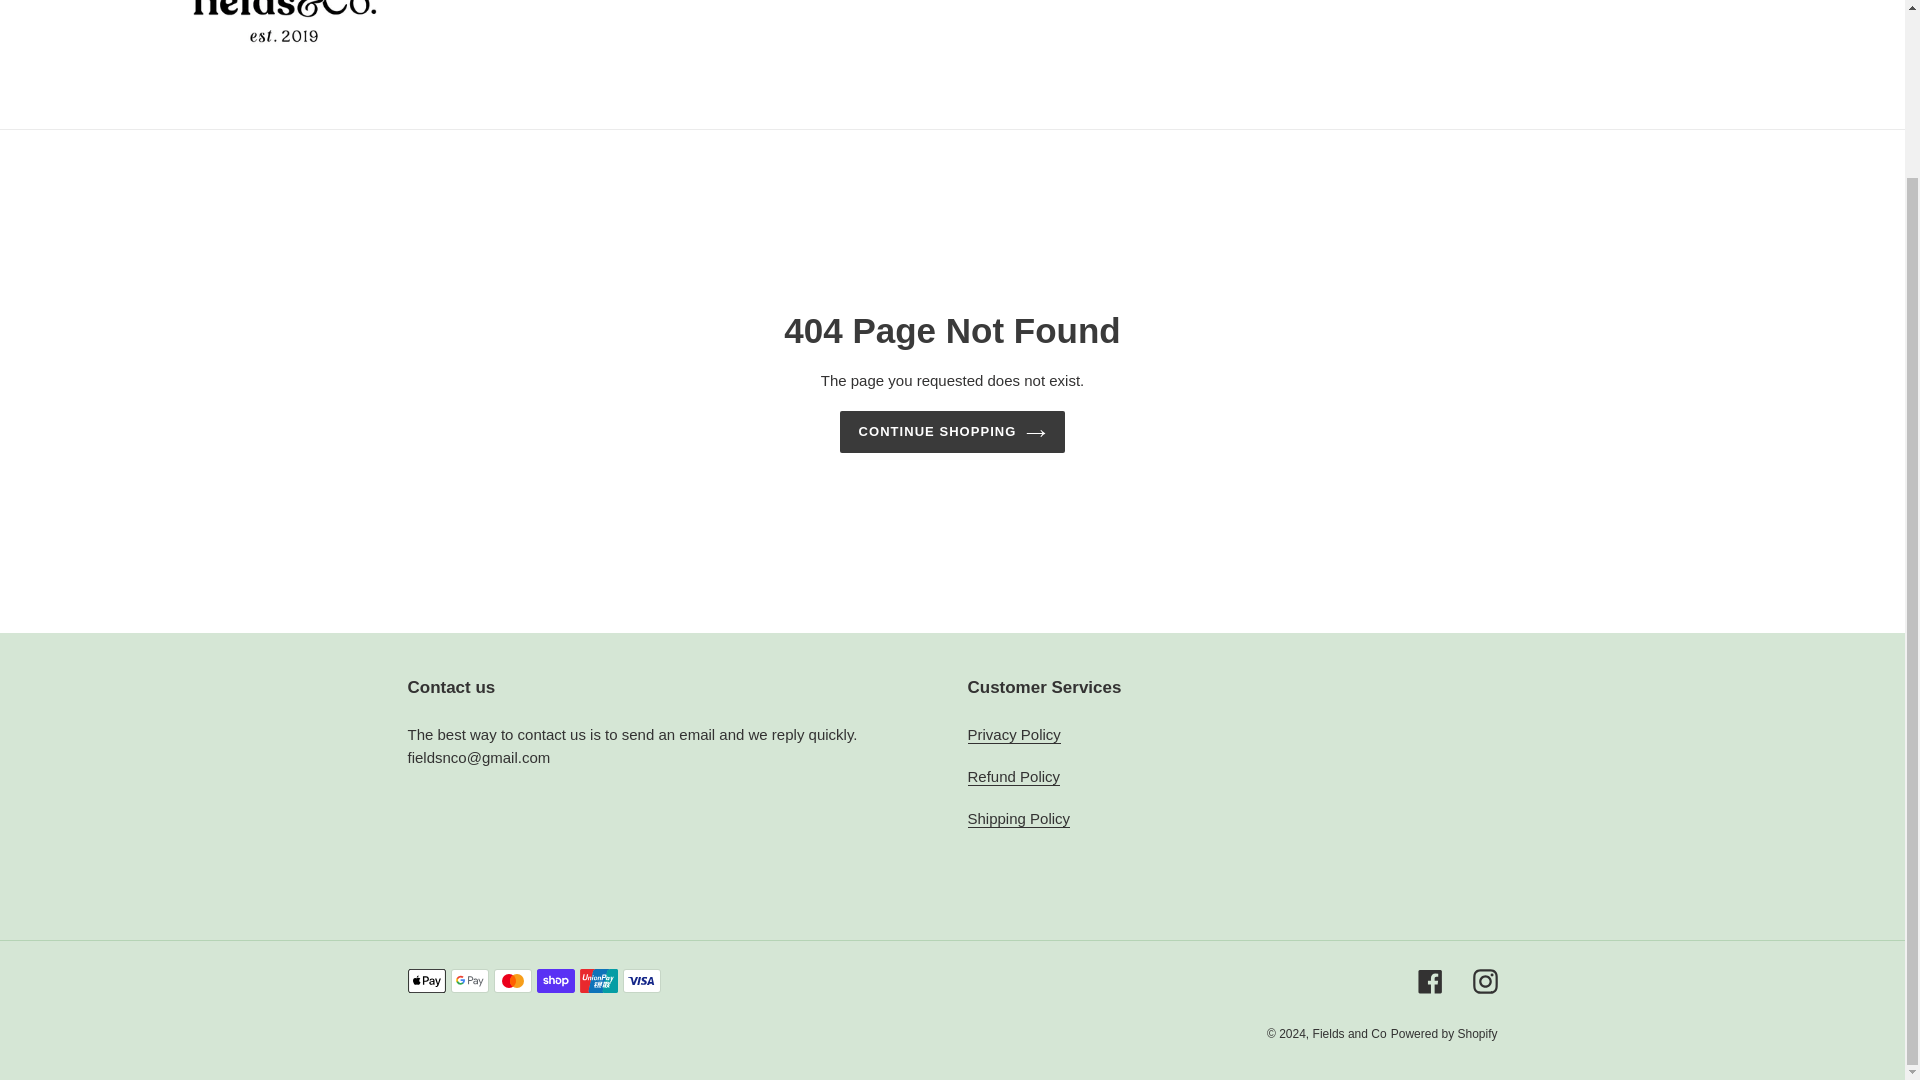 The image size is (1920, 1080). I want to click on Contact Us, so click(947, 2).